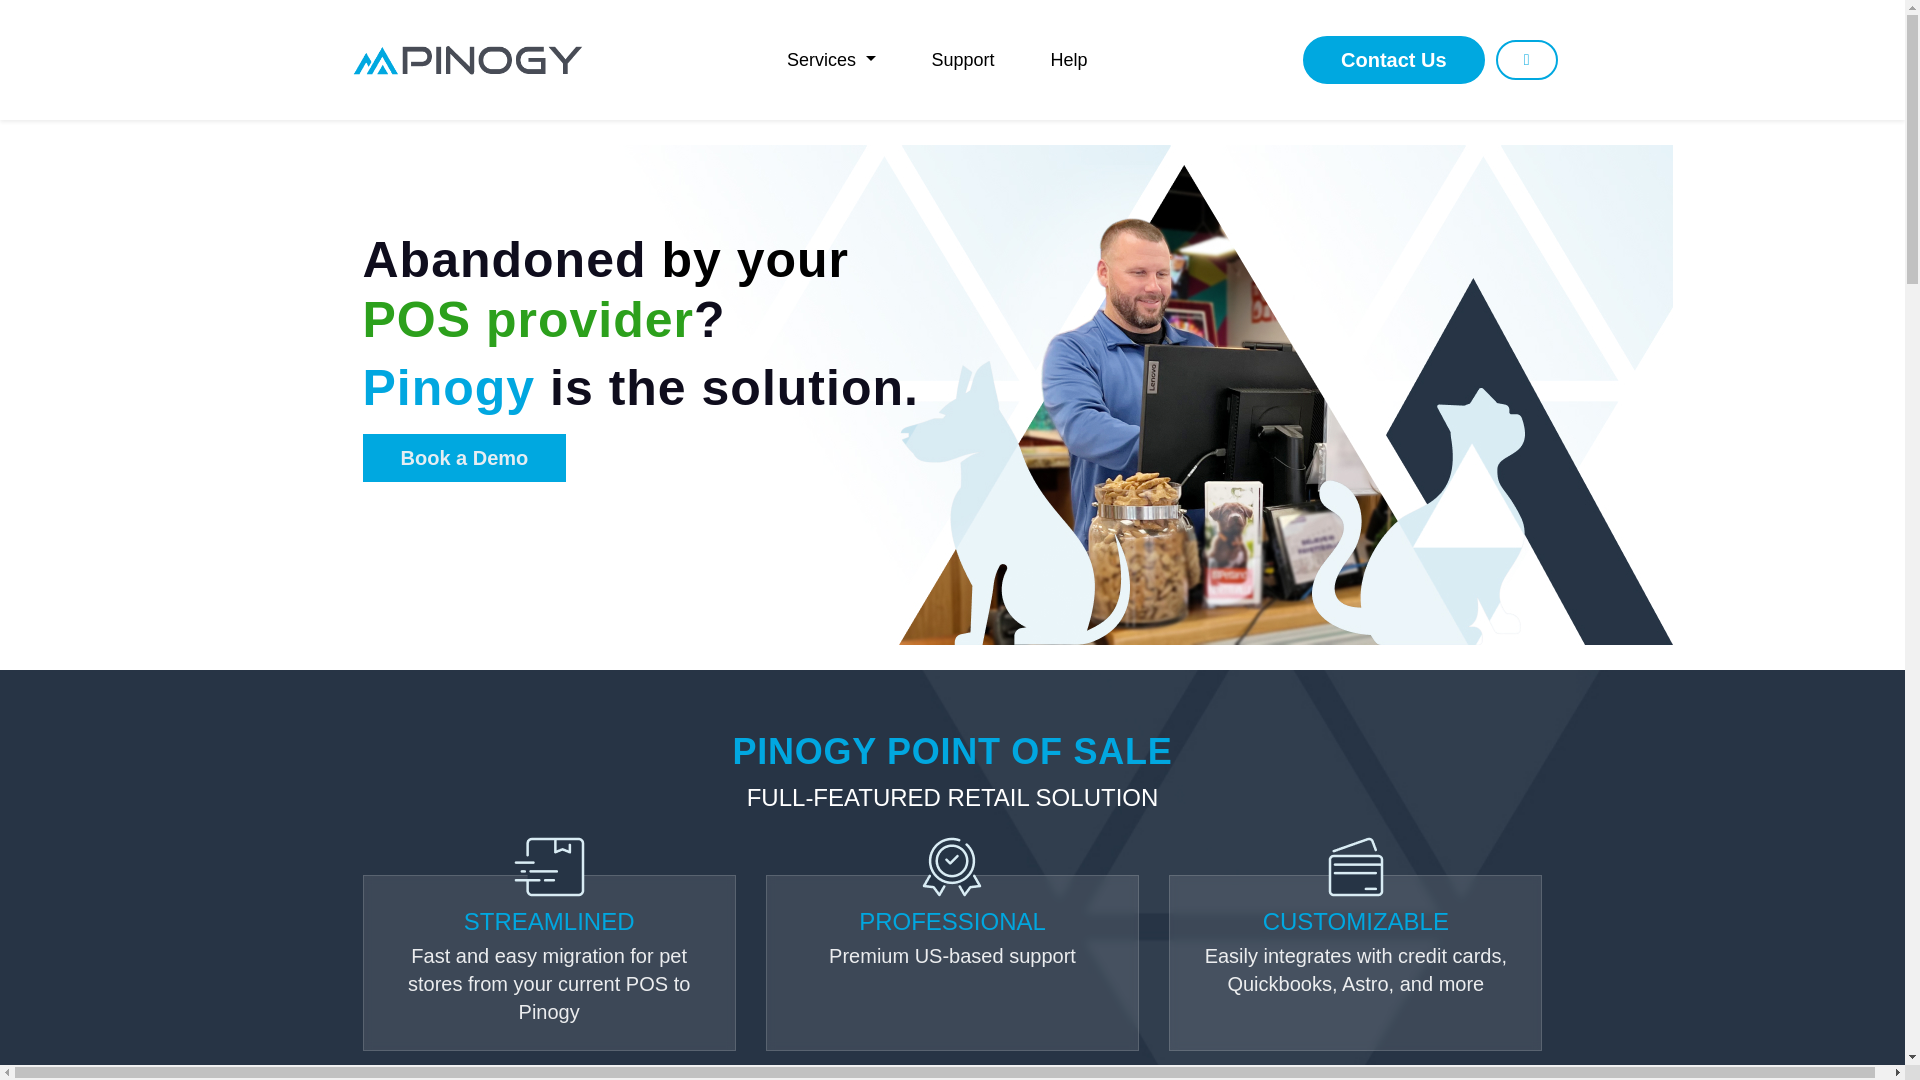 The image size is (1920, 1080). Describe the element at coordinates (467, 59) in the screenshot. I see `Pinogy Corporation` at that location.